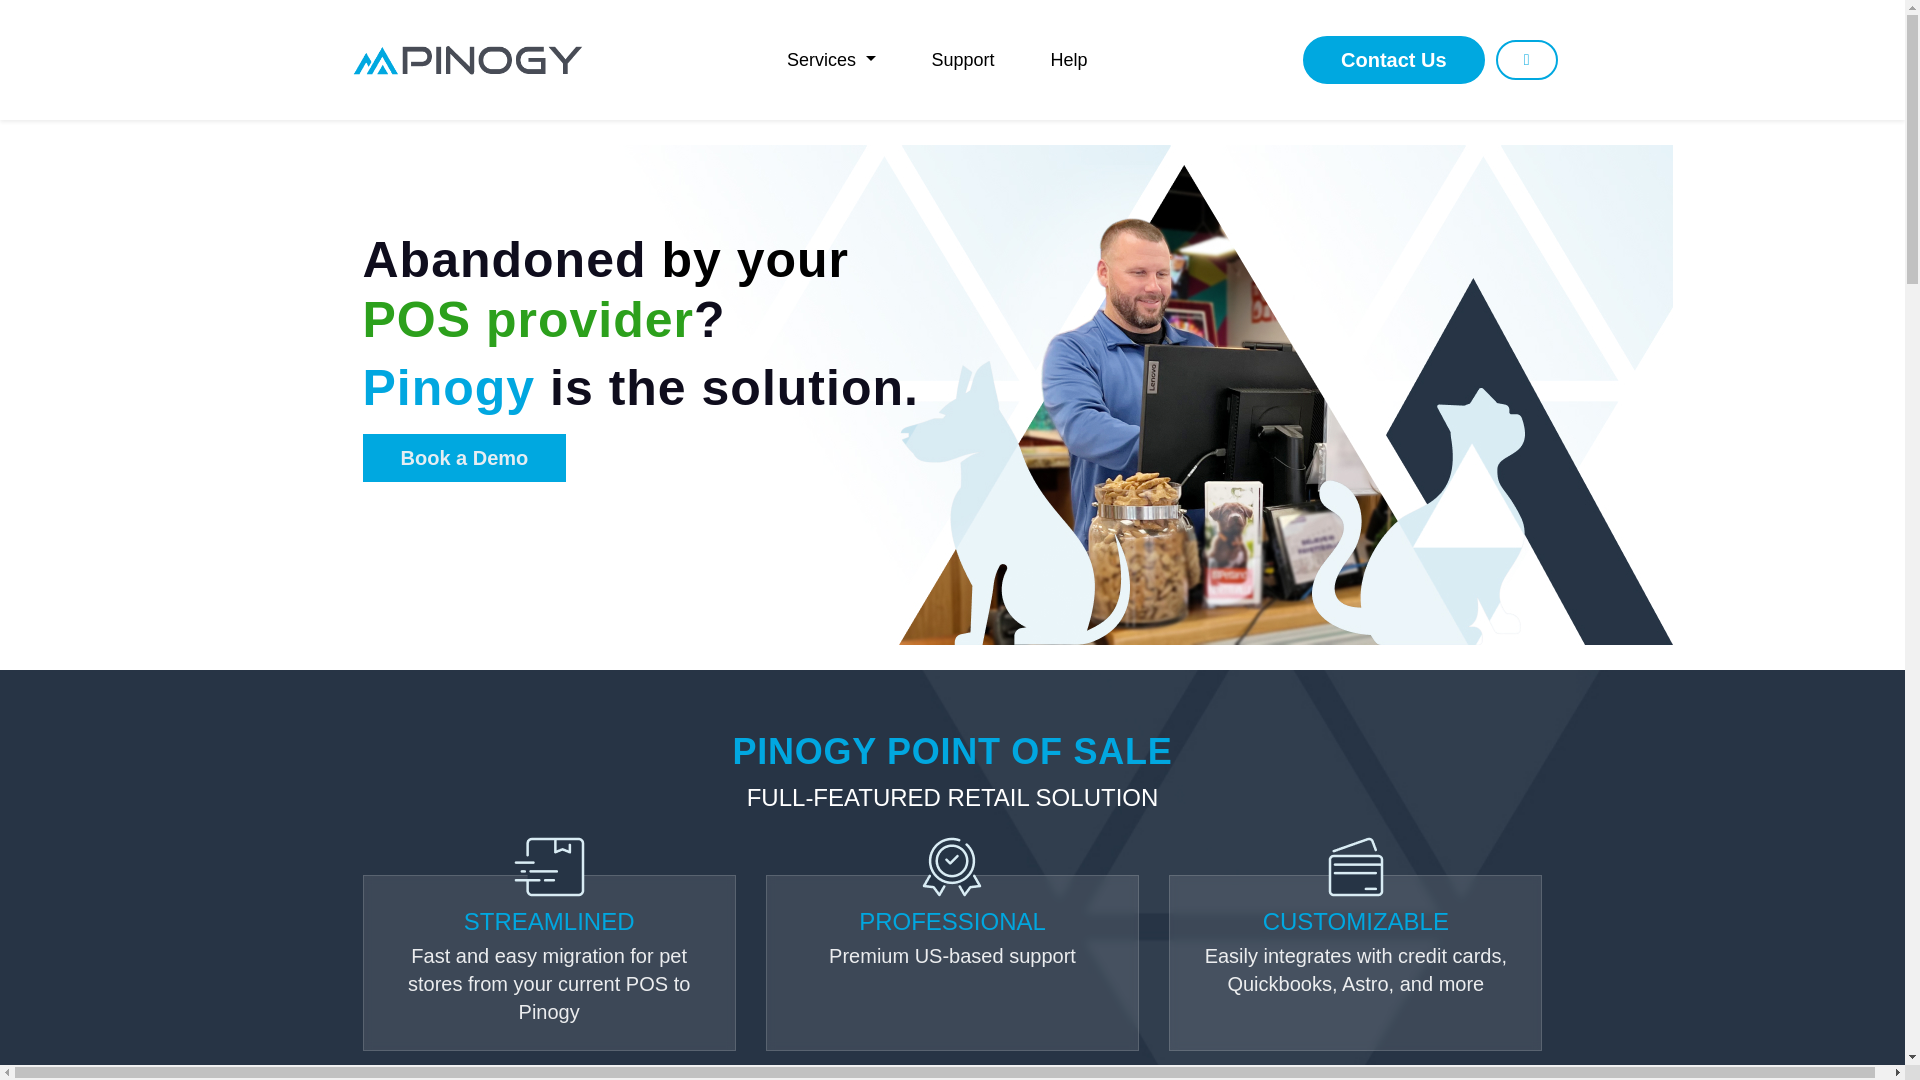 The image size is (1920, 1080). Describe the element at coordinates (467, 59) in the screenshot. I see `Pinogy Corporation` at that location.